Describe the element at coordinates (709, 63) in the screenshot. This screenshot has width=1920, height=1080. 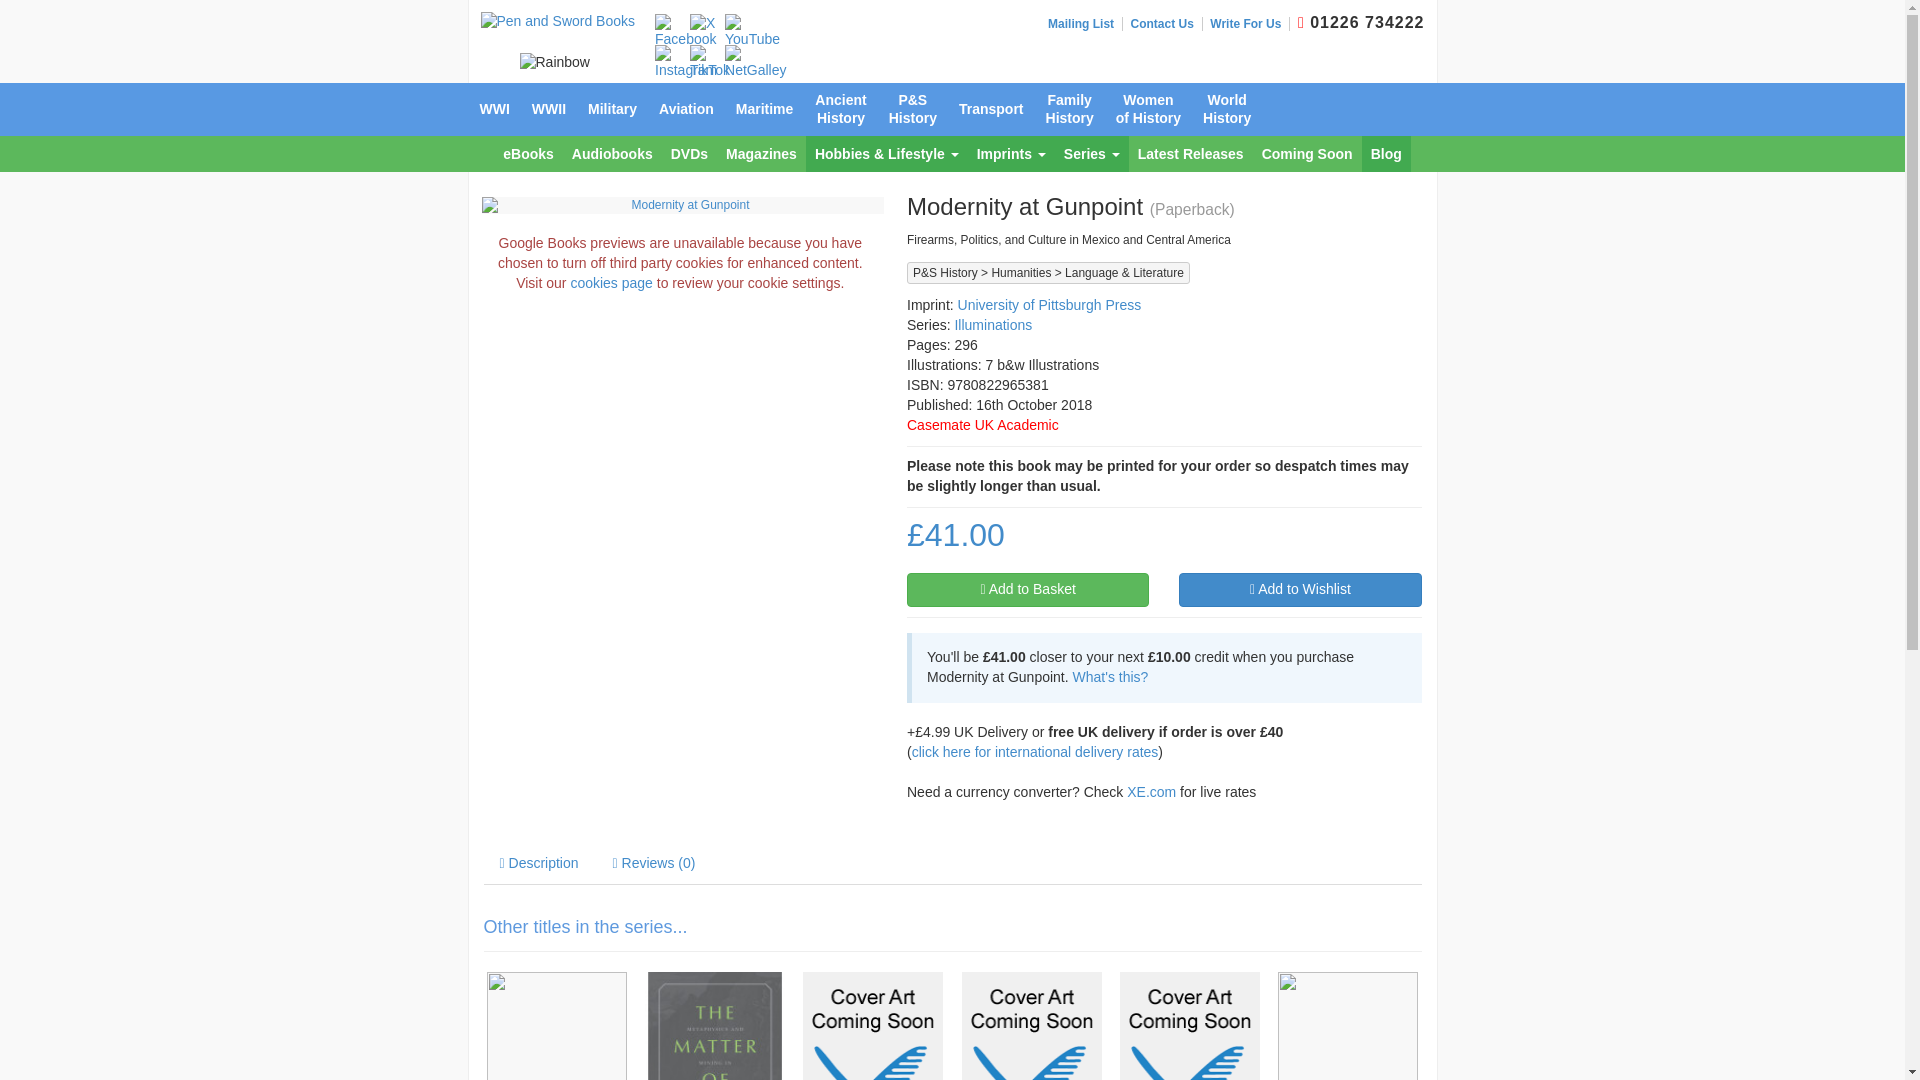
I see `TikTok` at that location.